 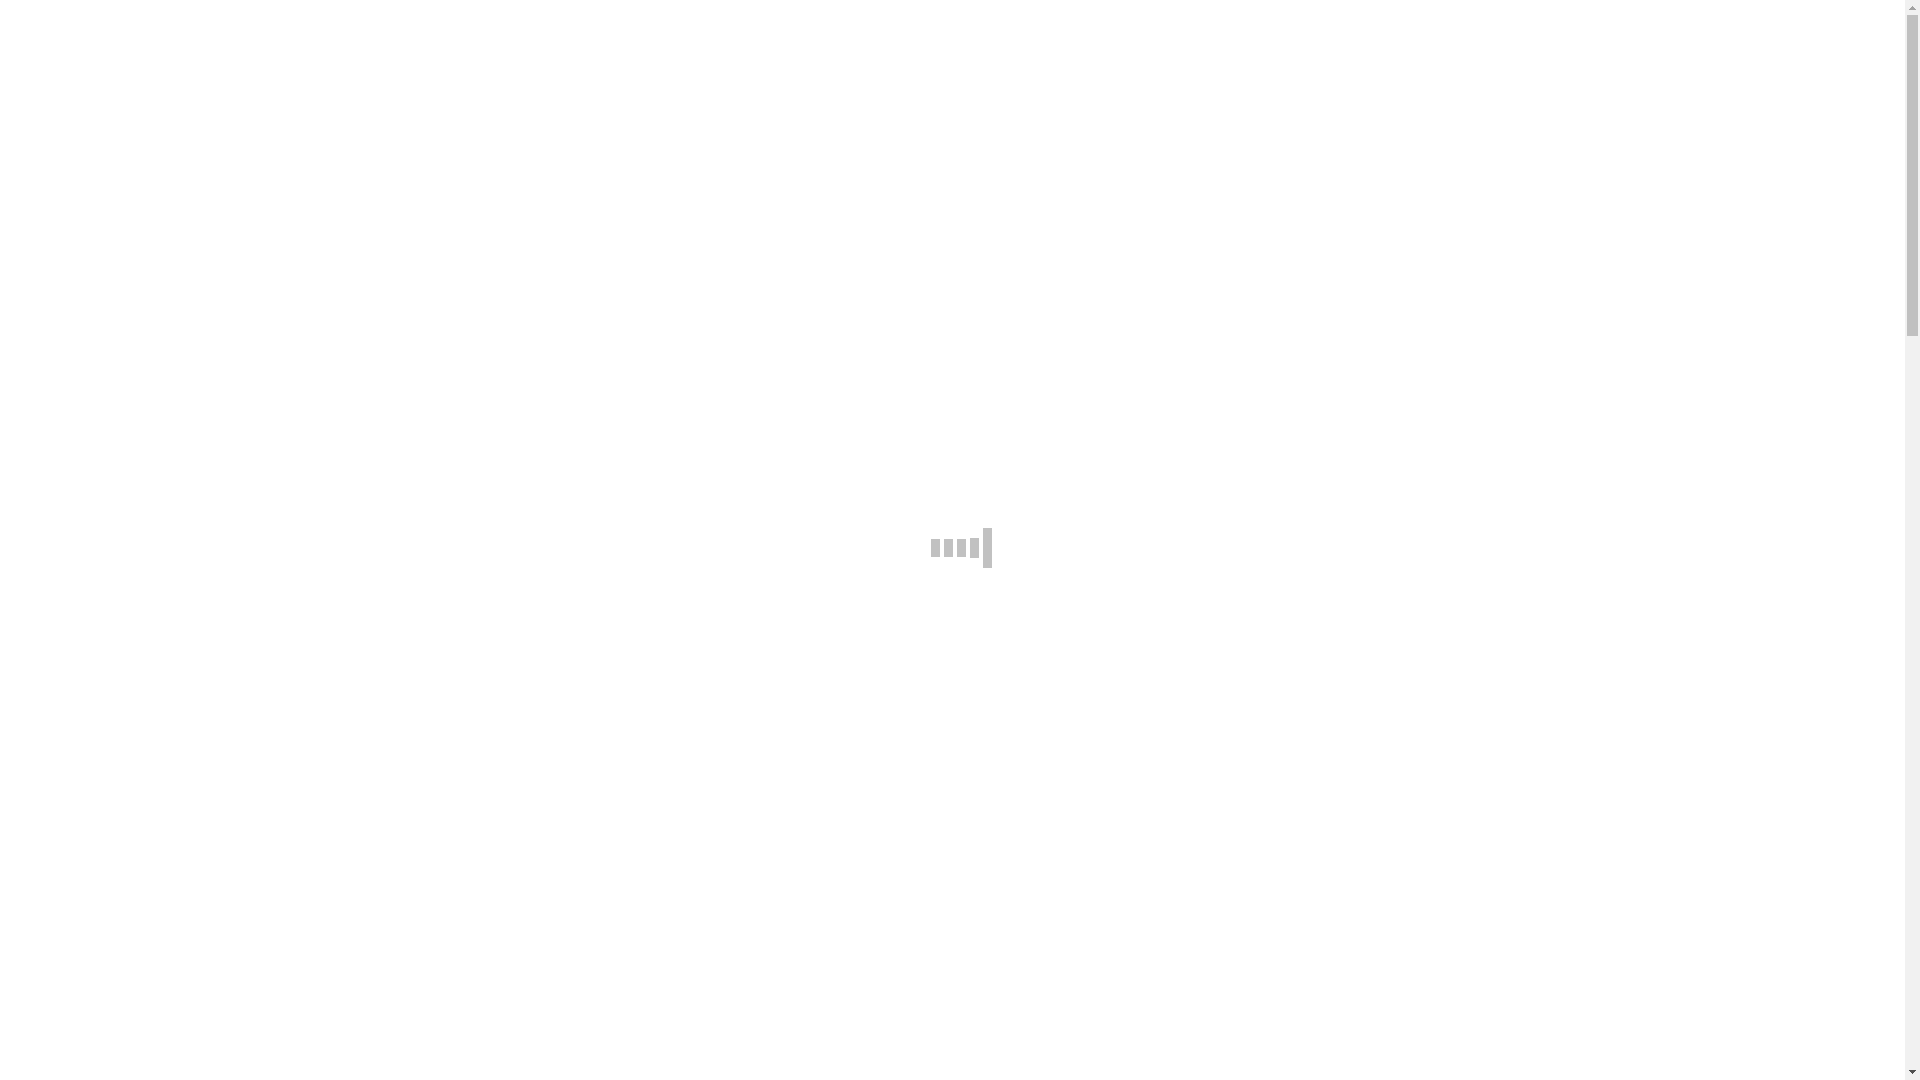 What do you see at coordinates (108, 308) in the screenshot?
I see `Media` at bounding box center [108, 308].